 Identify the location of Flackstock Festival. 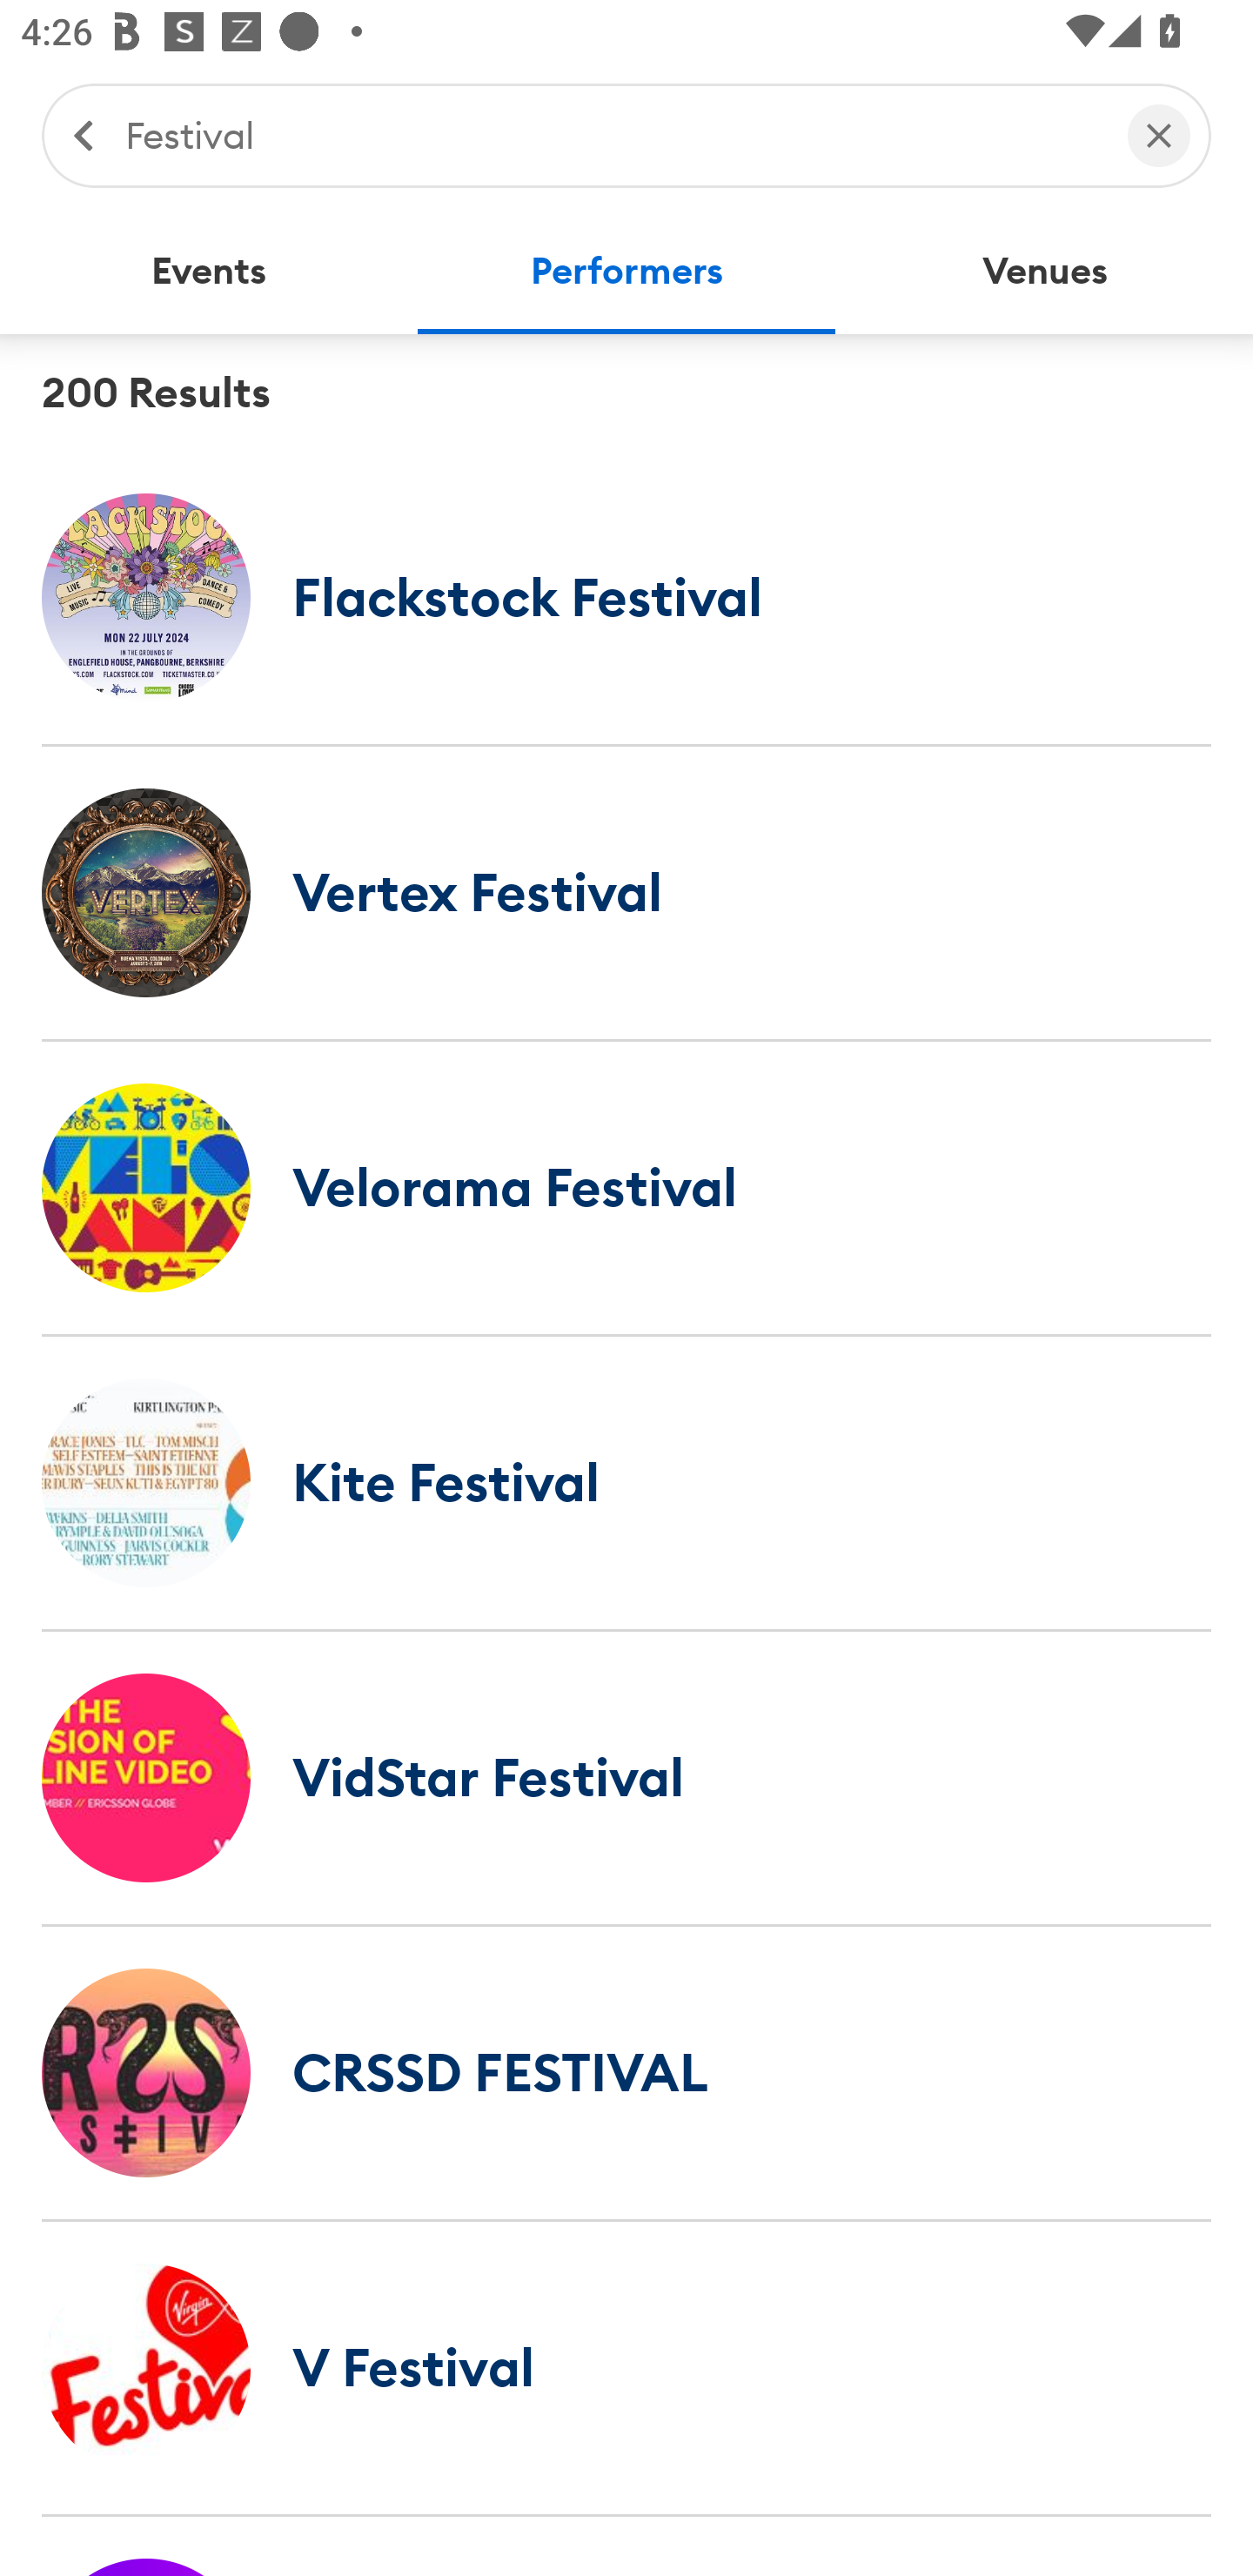
(626, 597).